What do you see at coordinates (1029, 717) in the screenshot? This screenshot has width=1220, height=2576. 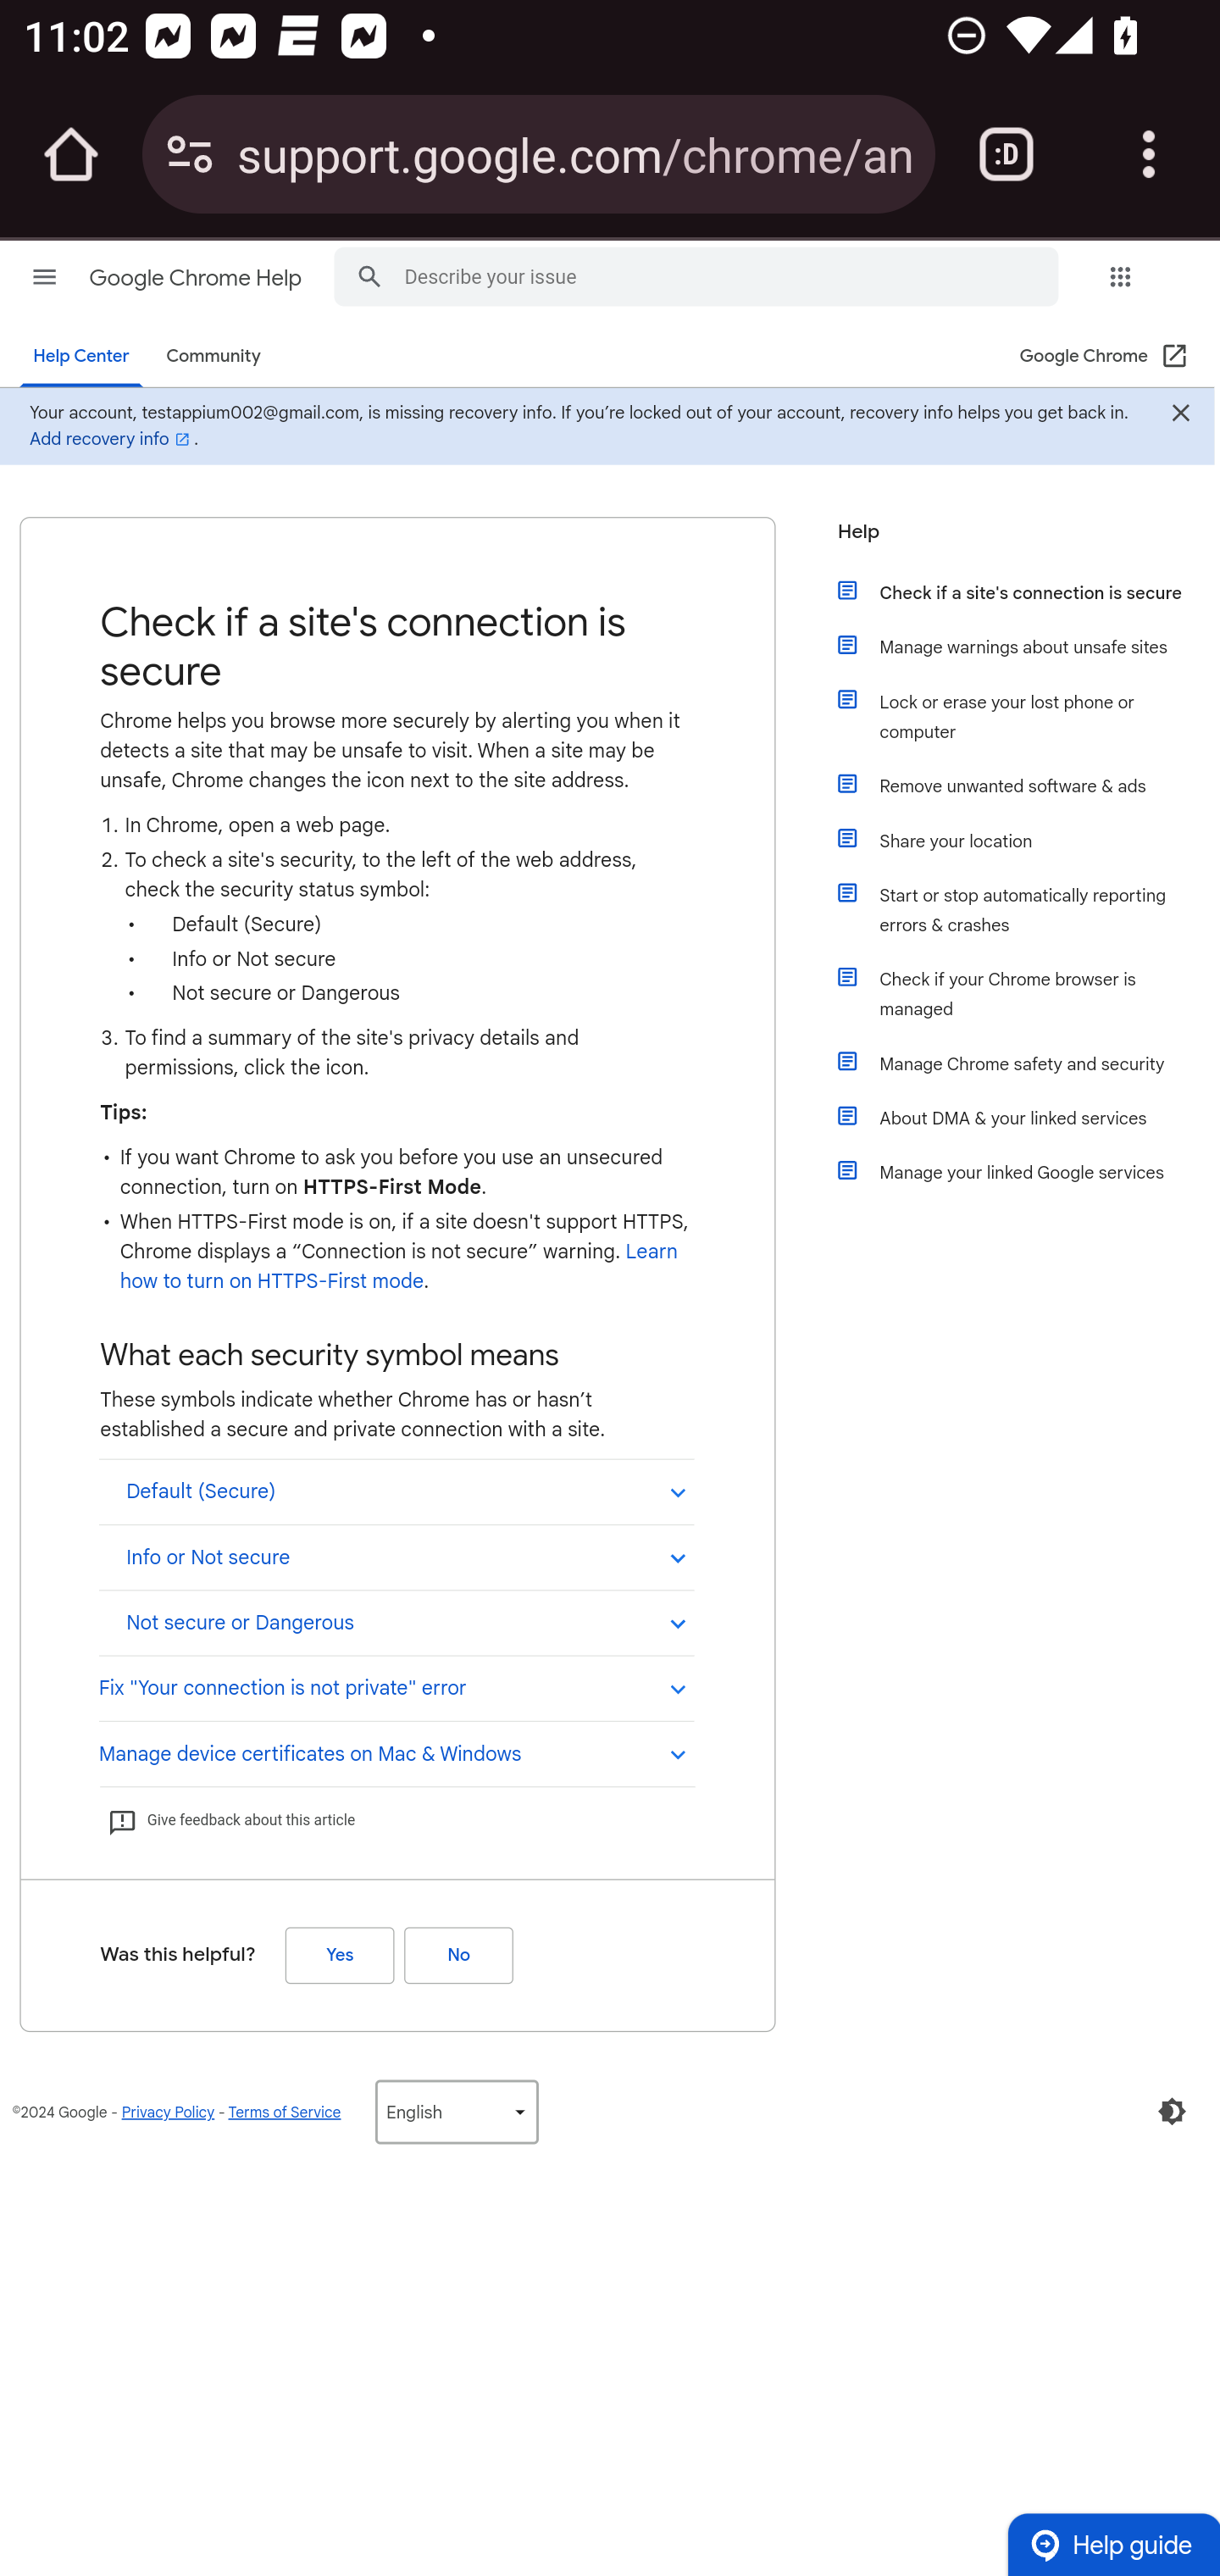 I see `Lock or erase your lost phone or computer` at bounding box center [1029, 717].